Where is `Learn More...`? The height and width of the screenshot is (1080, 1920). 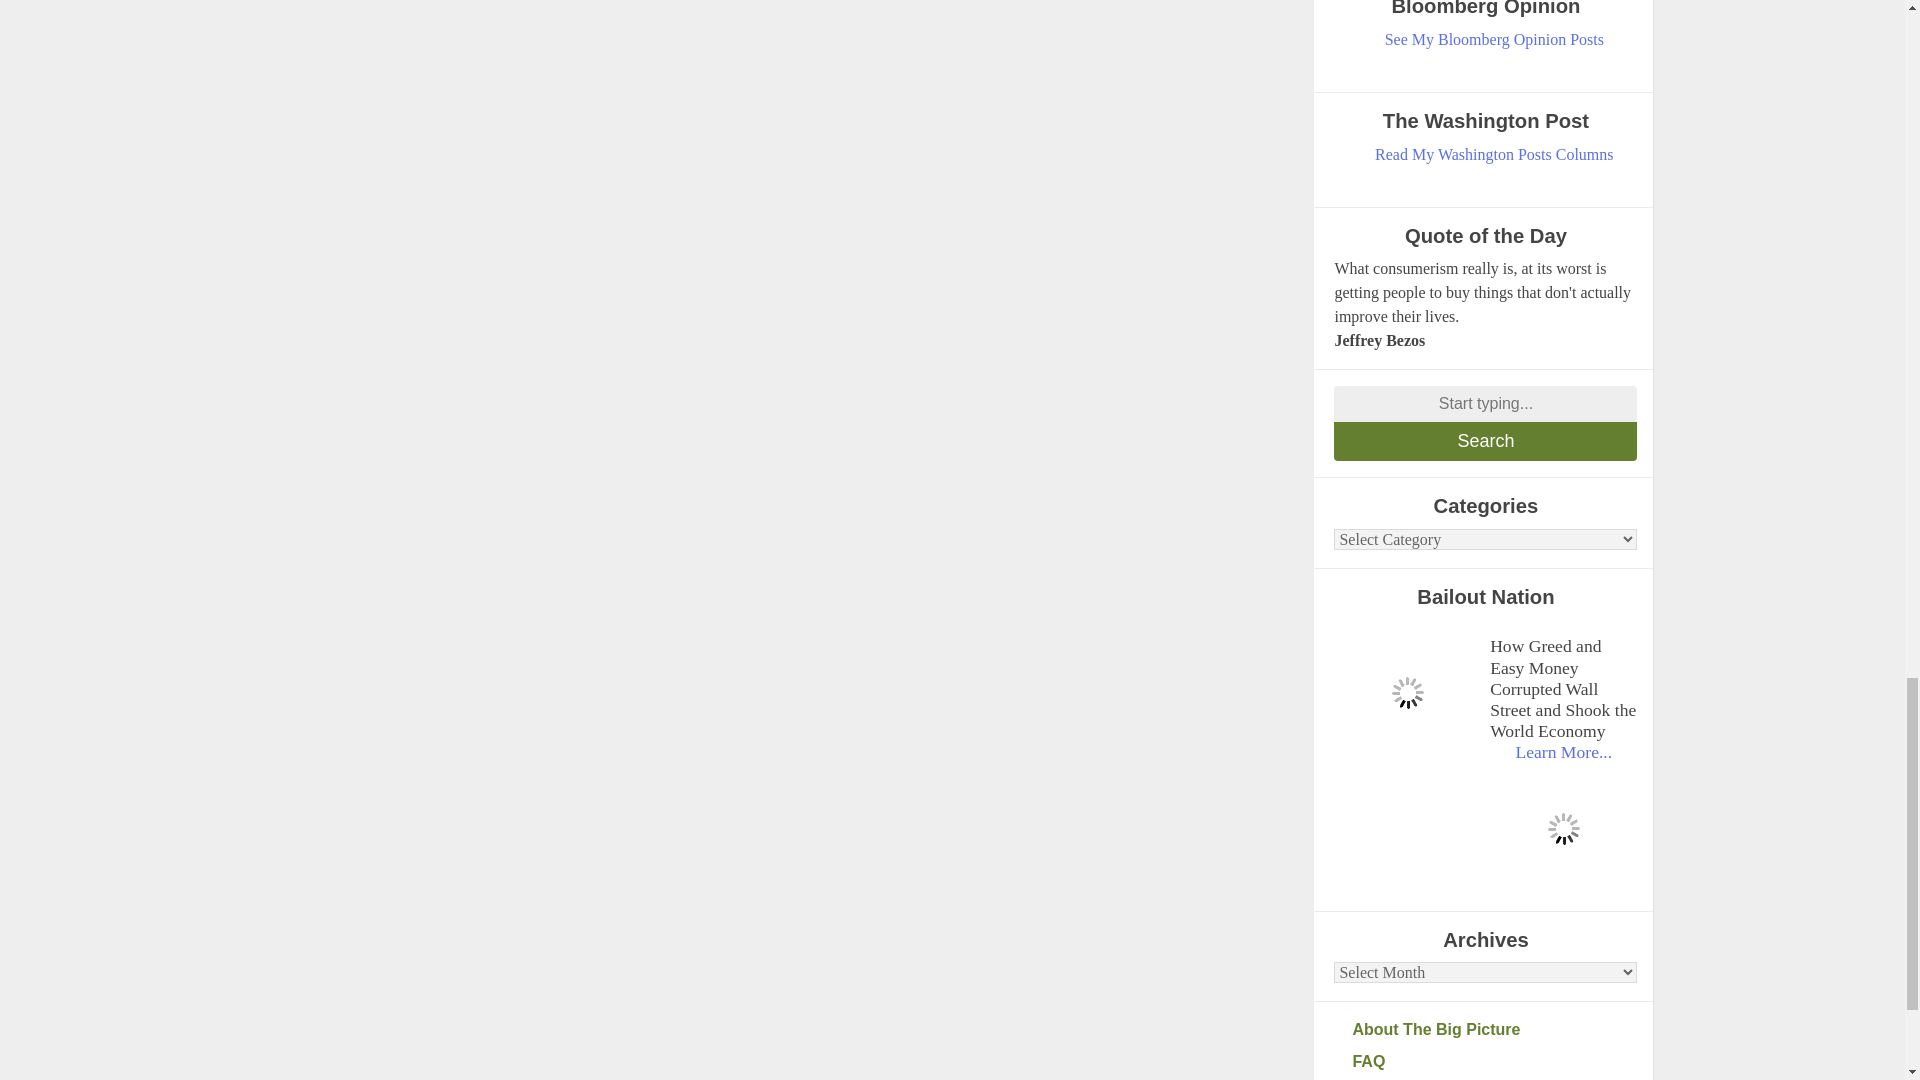
Learn More... is located at coordinates (1563, 752).